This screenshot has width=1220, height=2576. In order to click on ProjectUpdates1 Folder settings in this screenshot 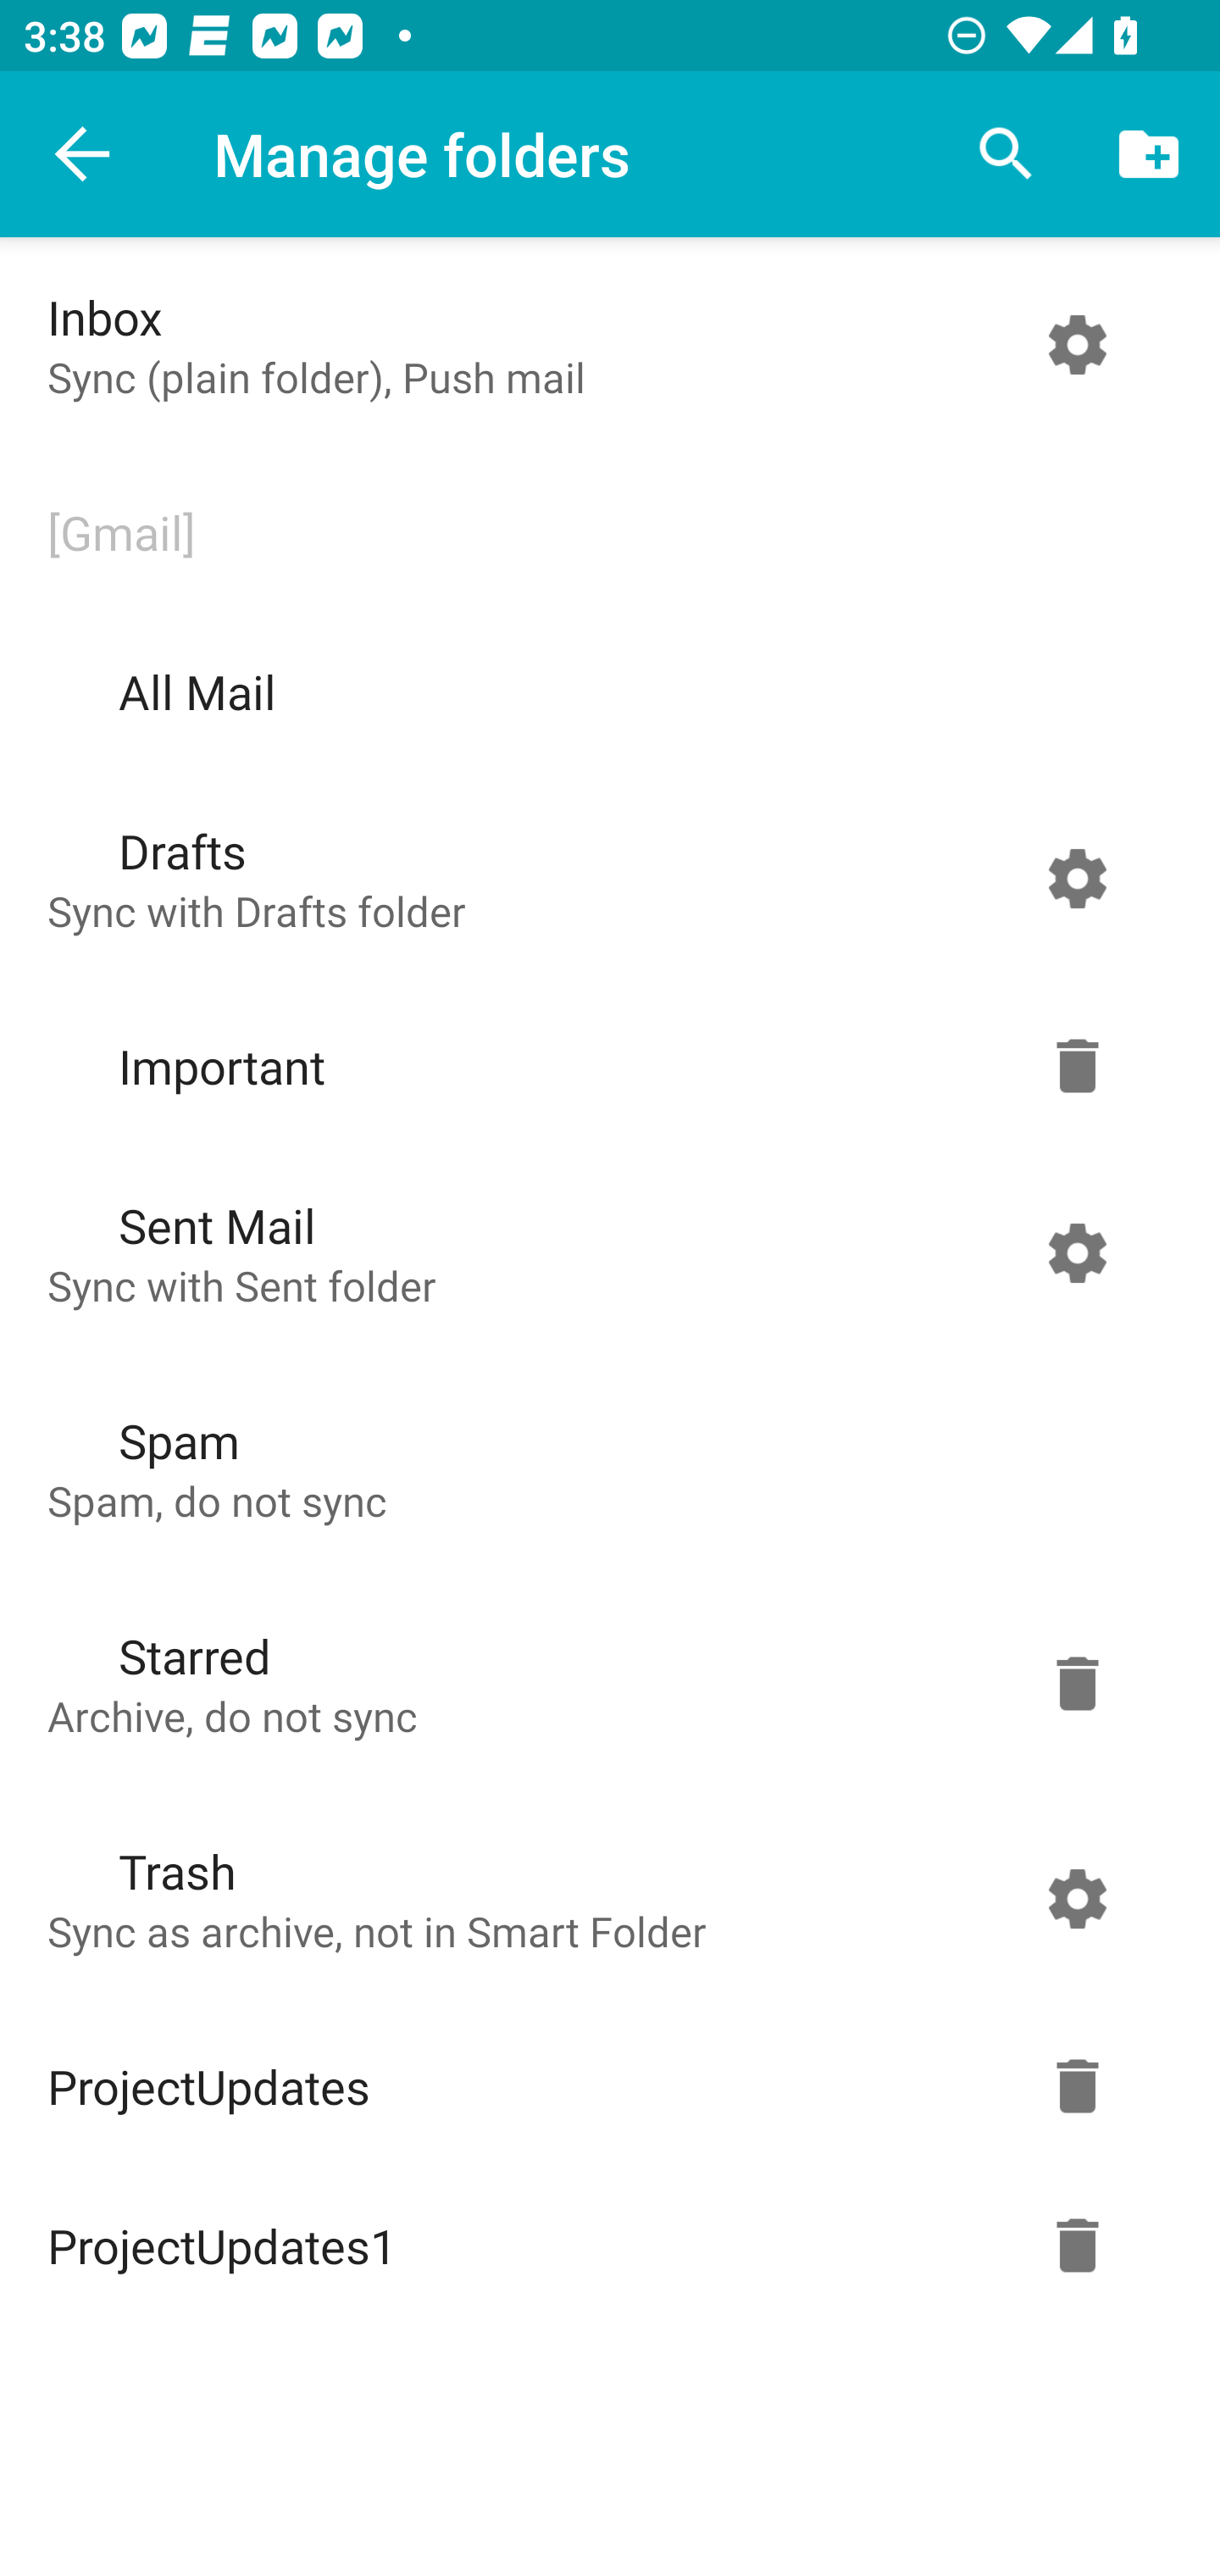, I will do `click(603, 2246)`.